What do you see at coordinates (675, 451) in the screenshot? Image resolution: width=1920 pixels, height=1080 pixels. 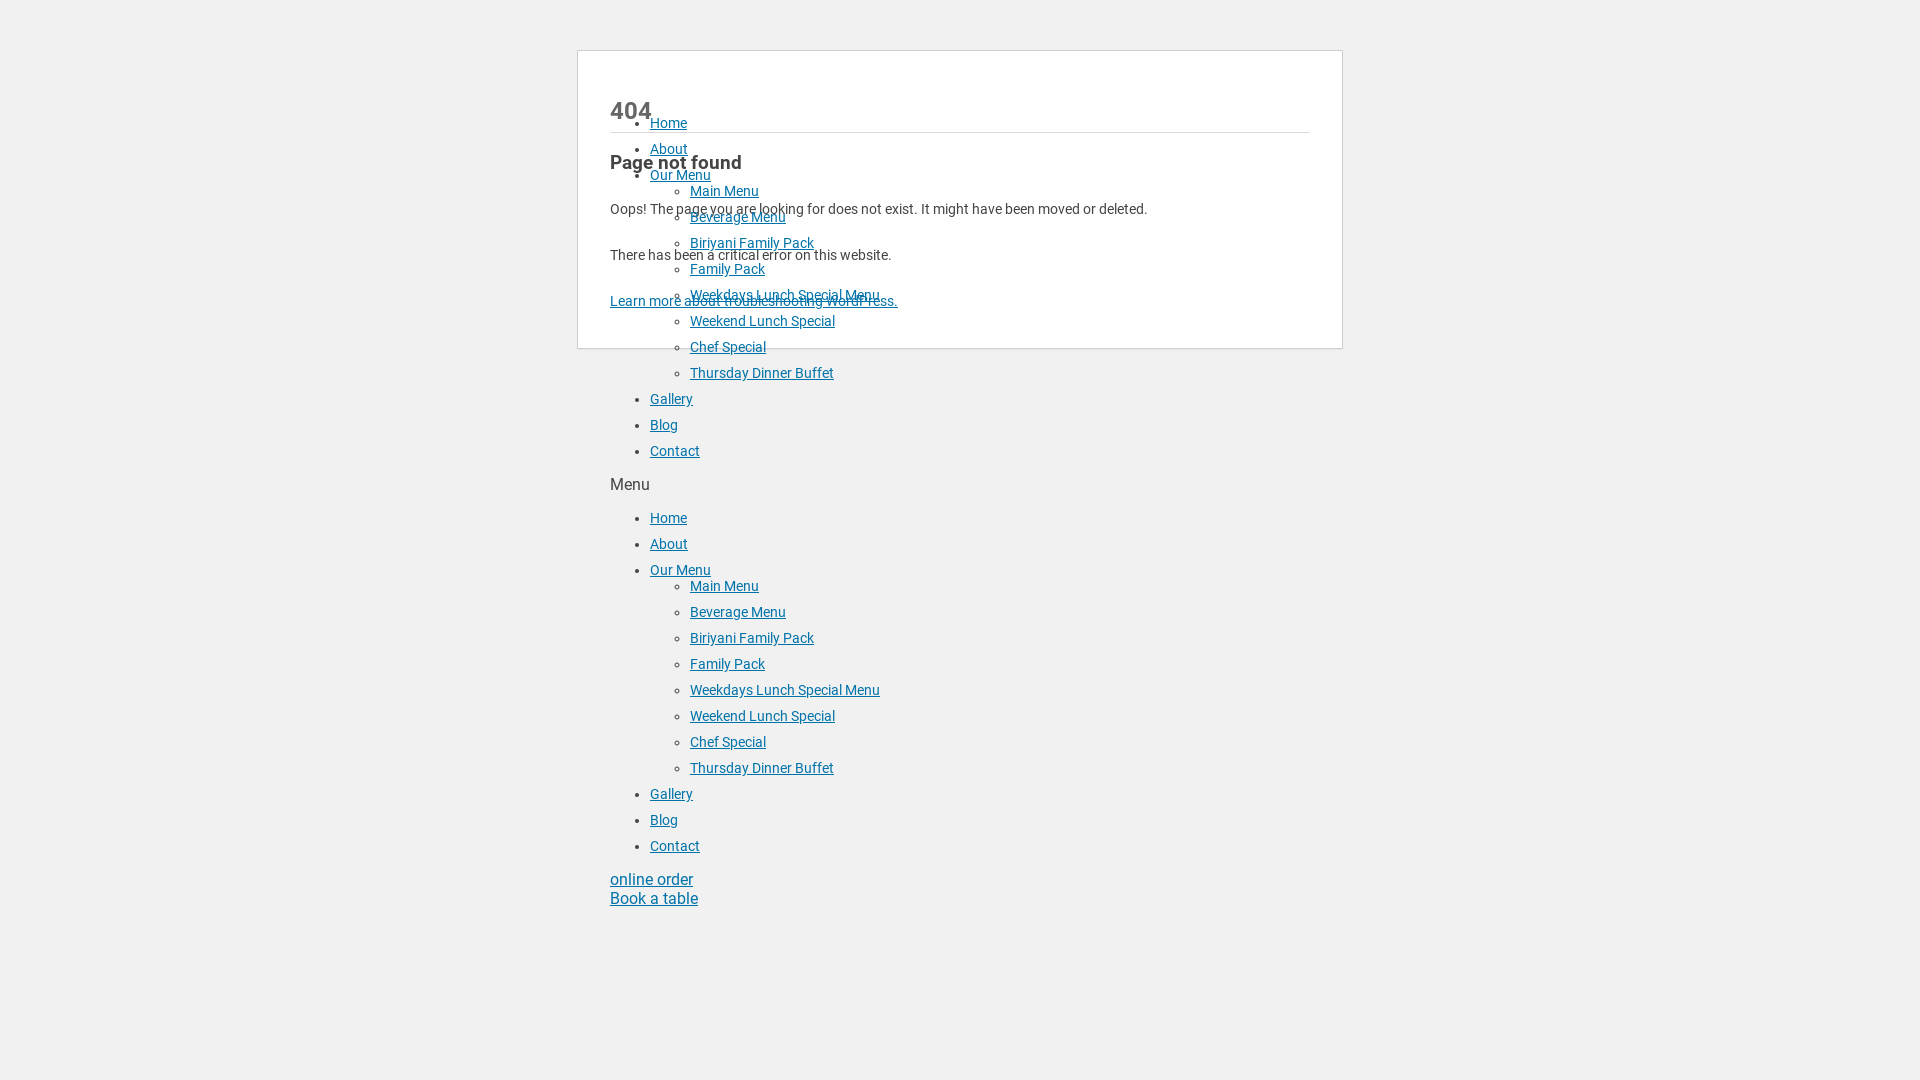 I see `Contact` at bounding box center [675, 451].